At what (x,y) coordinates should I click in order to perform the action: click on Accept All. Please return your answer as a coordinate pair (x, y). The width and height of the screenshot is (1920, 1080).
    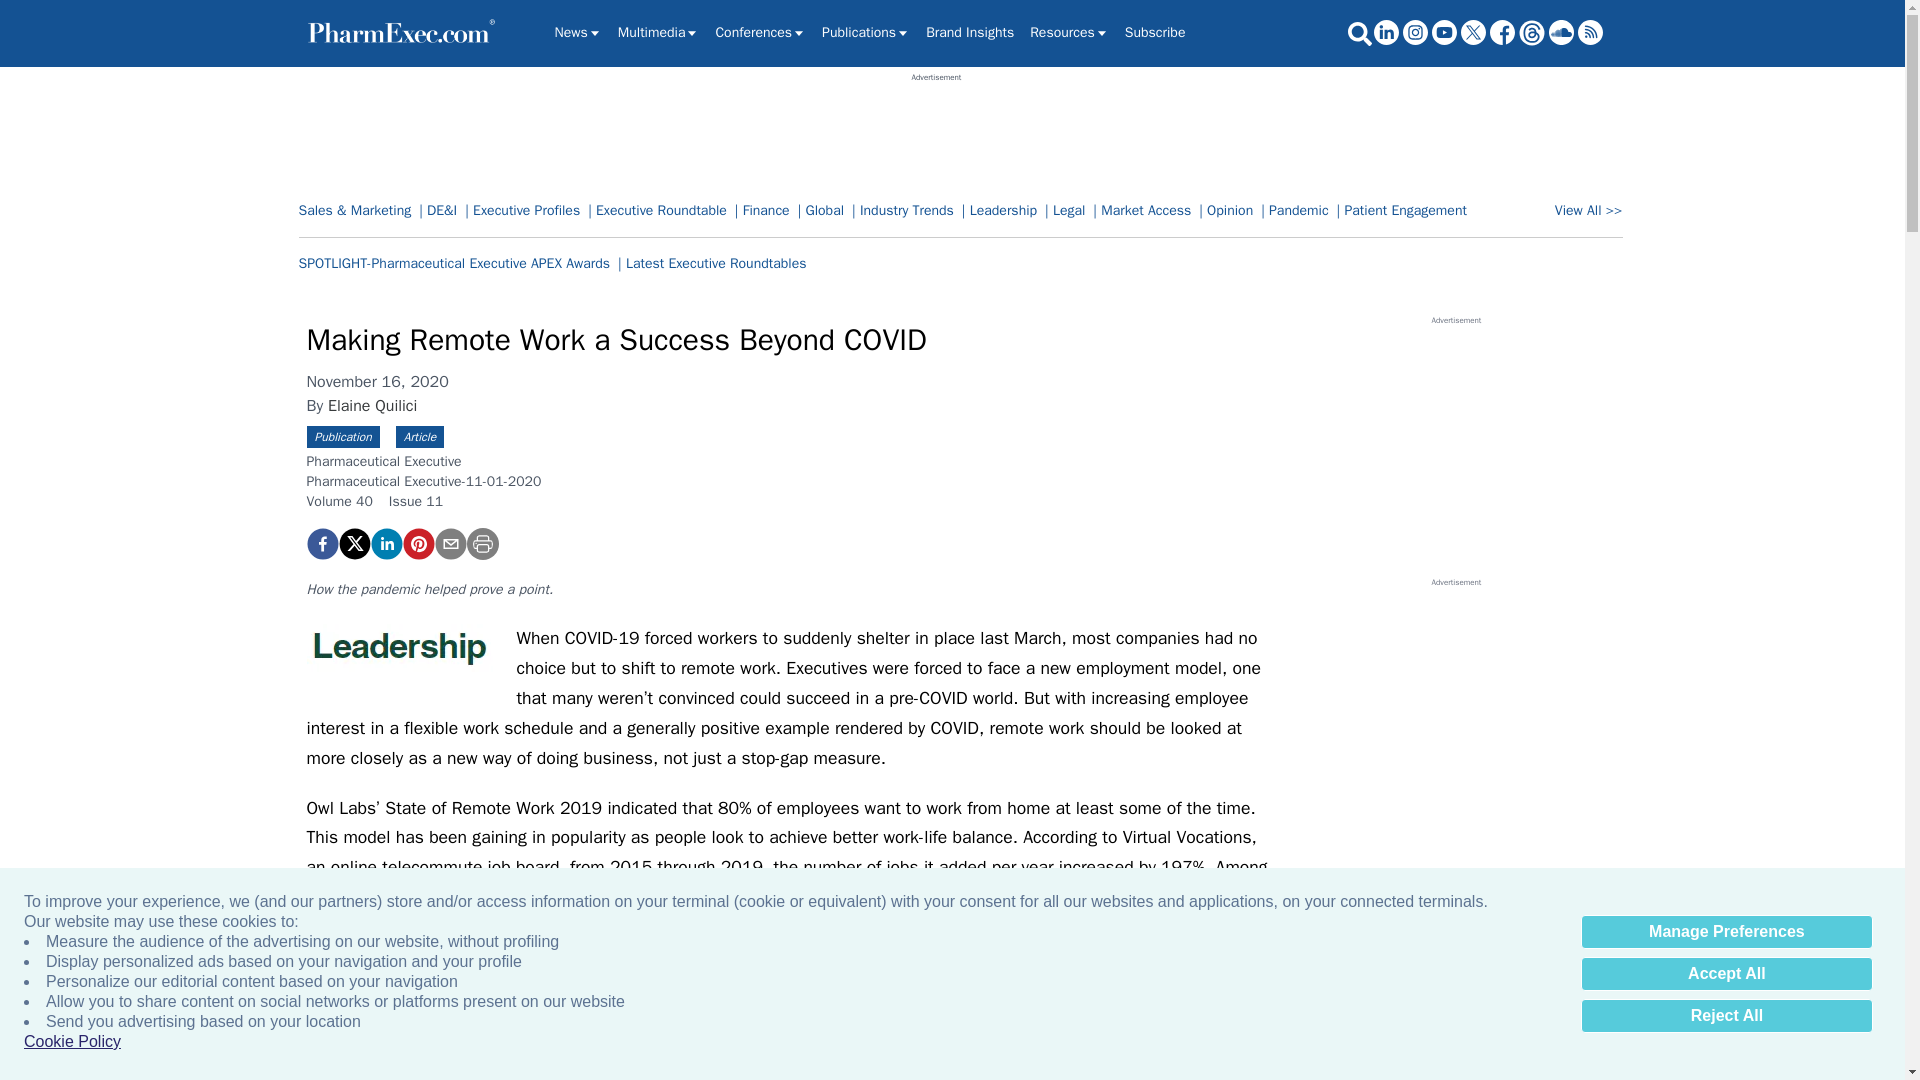
    Looking at the image, I should click on (1726, 974).